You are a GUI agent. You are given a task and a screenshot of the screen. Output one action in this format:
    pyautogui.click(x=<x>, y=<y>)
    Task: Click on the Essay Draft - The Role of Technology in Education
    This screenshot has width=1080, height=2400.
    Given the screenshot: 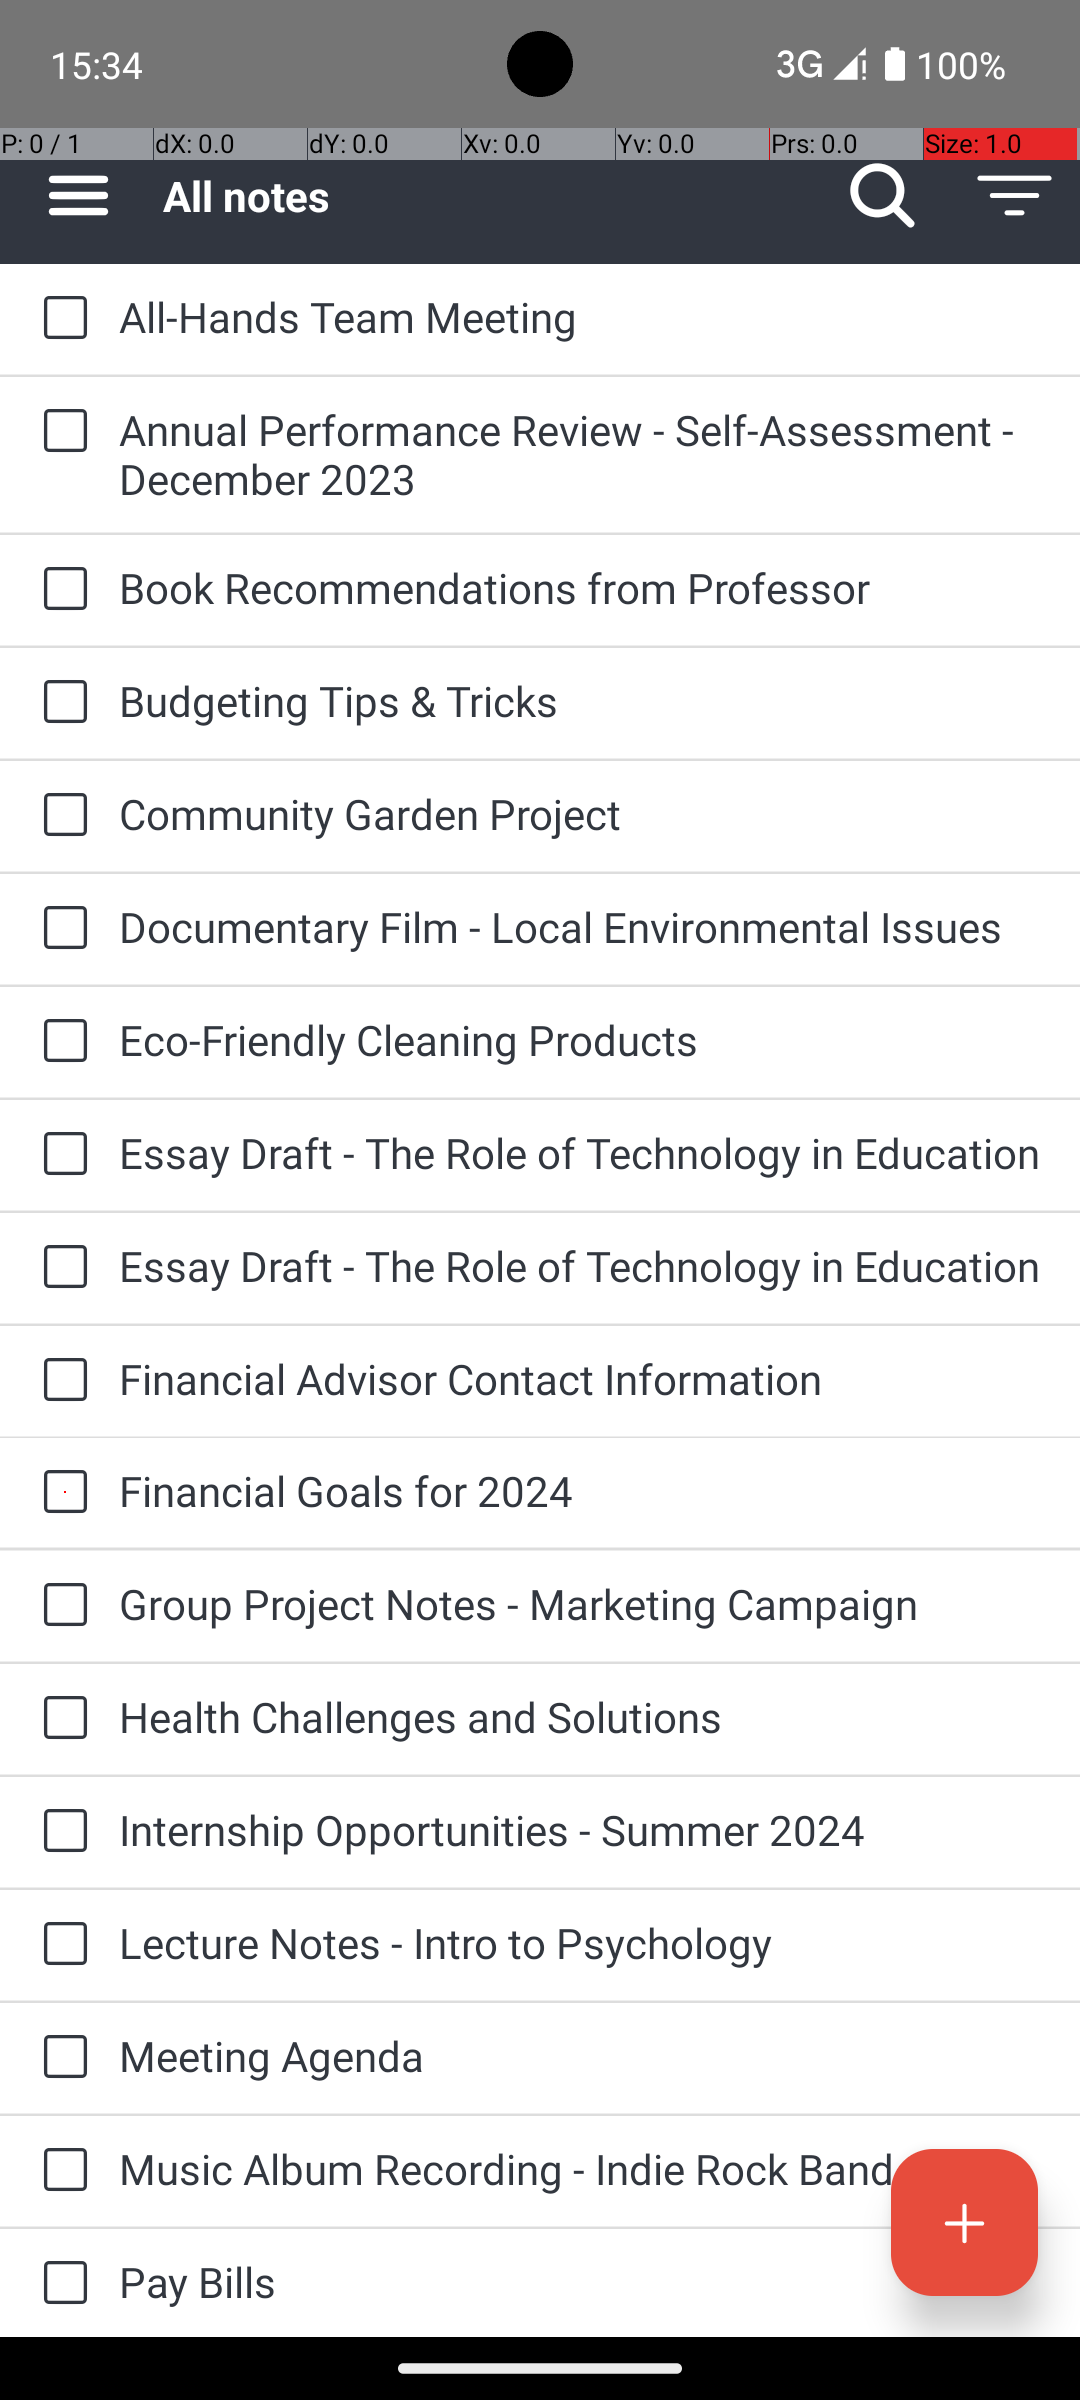 What is the action you would take?
    pyautogui.click(x=580, y=1152)
    